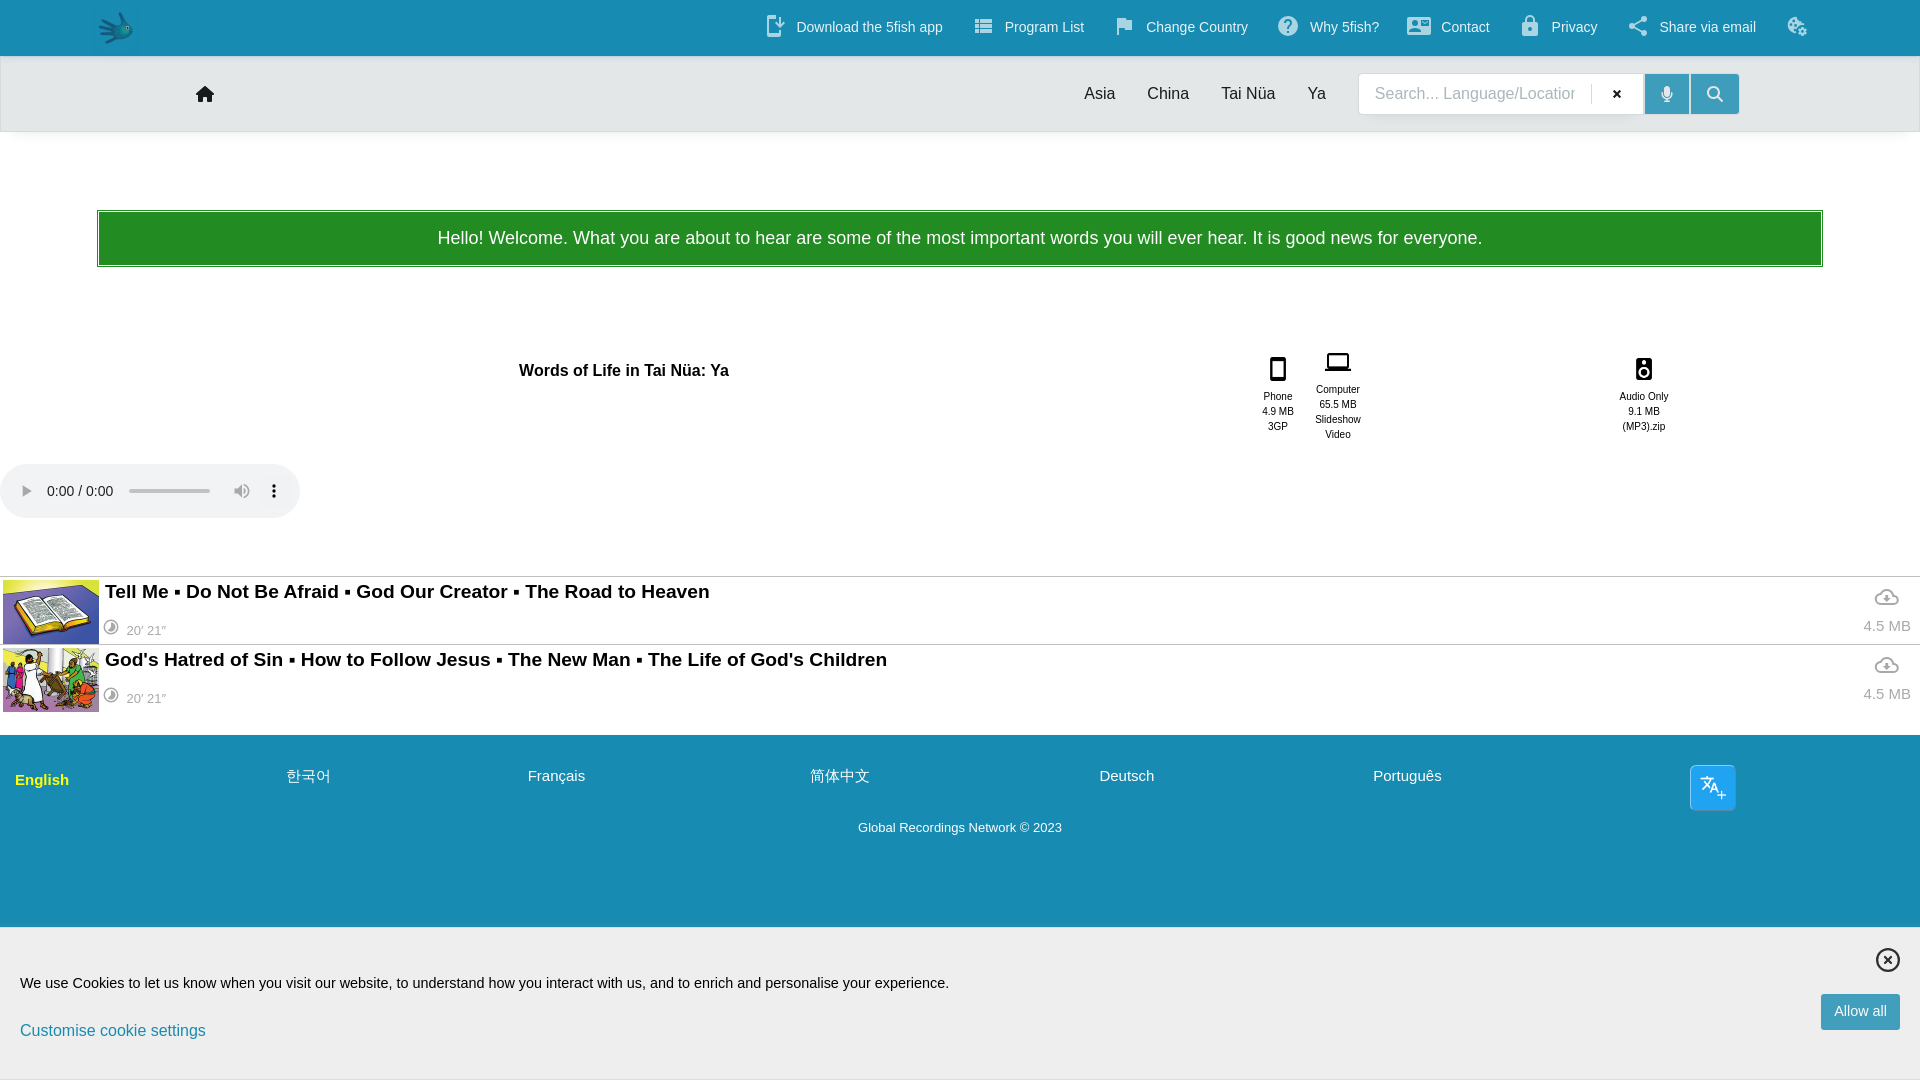  What do you see at coordinates (1098, 94) in the screenshot?
I see `Asia` at bounding box center [1098, 94].